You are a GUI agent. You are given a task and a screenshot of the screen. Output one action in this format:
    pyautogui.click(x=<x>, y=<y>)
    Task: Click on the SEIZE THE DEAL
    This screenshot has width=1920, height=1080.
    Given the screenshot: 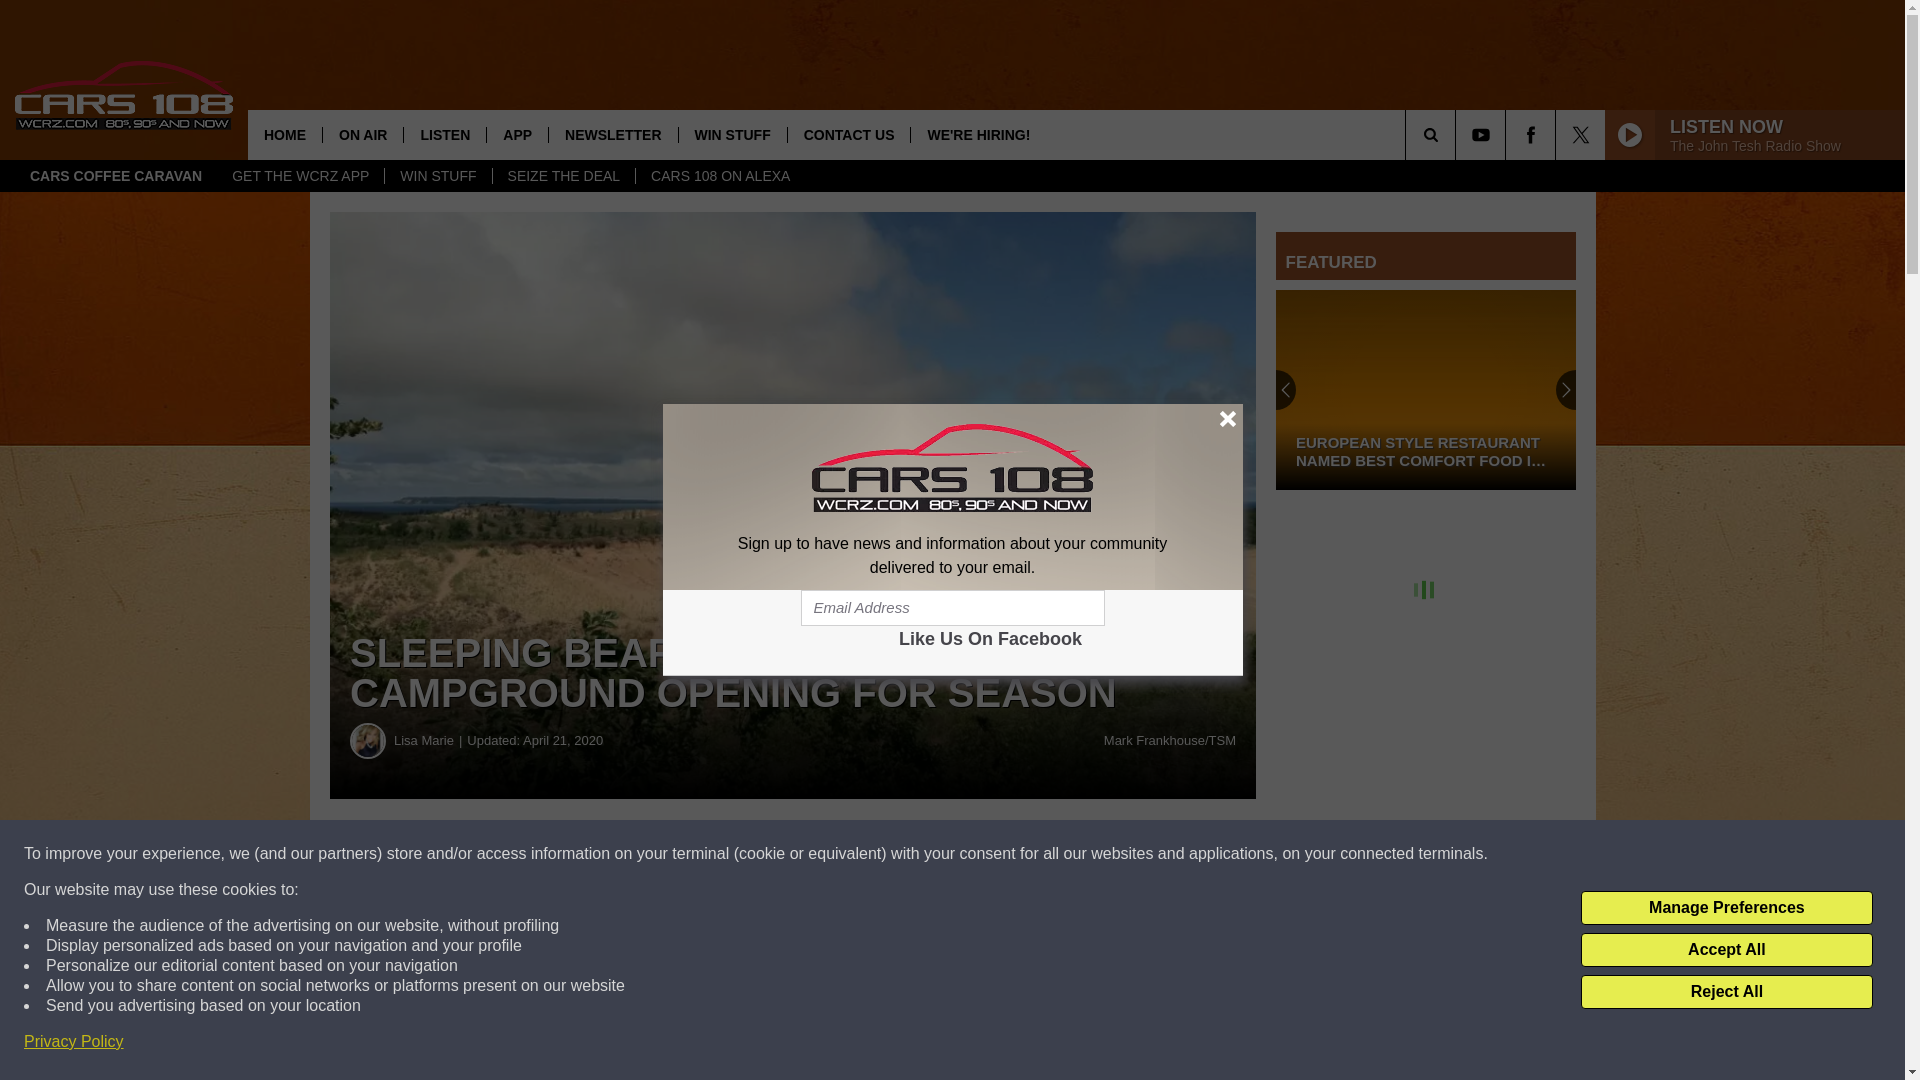 What is the action you would take?
    pyautogui.click(x=563, y=176)
    